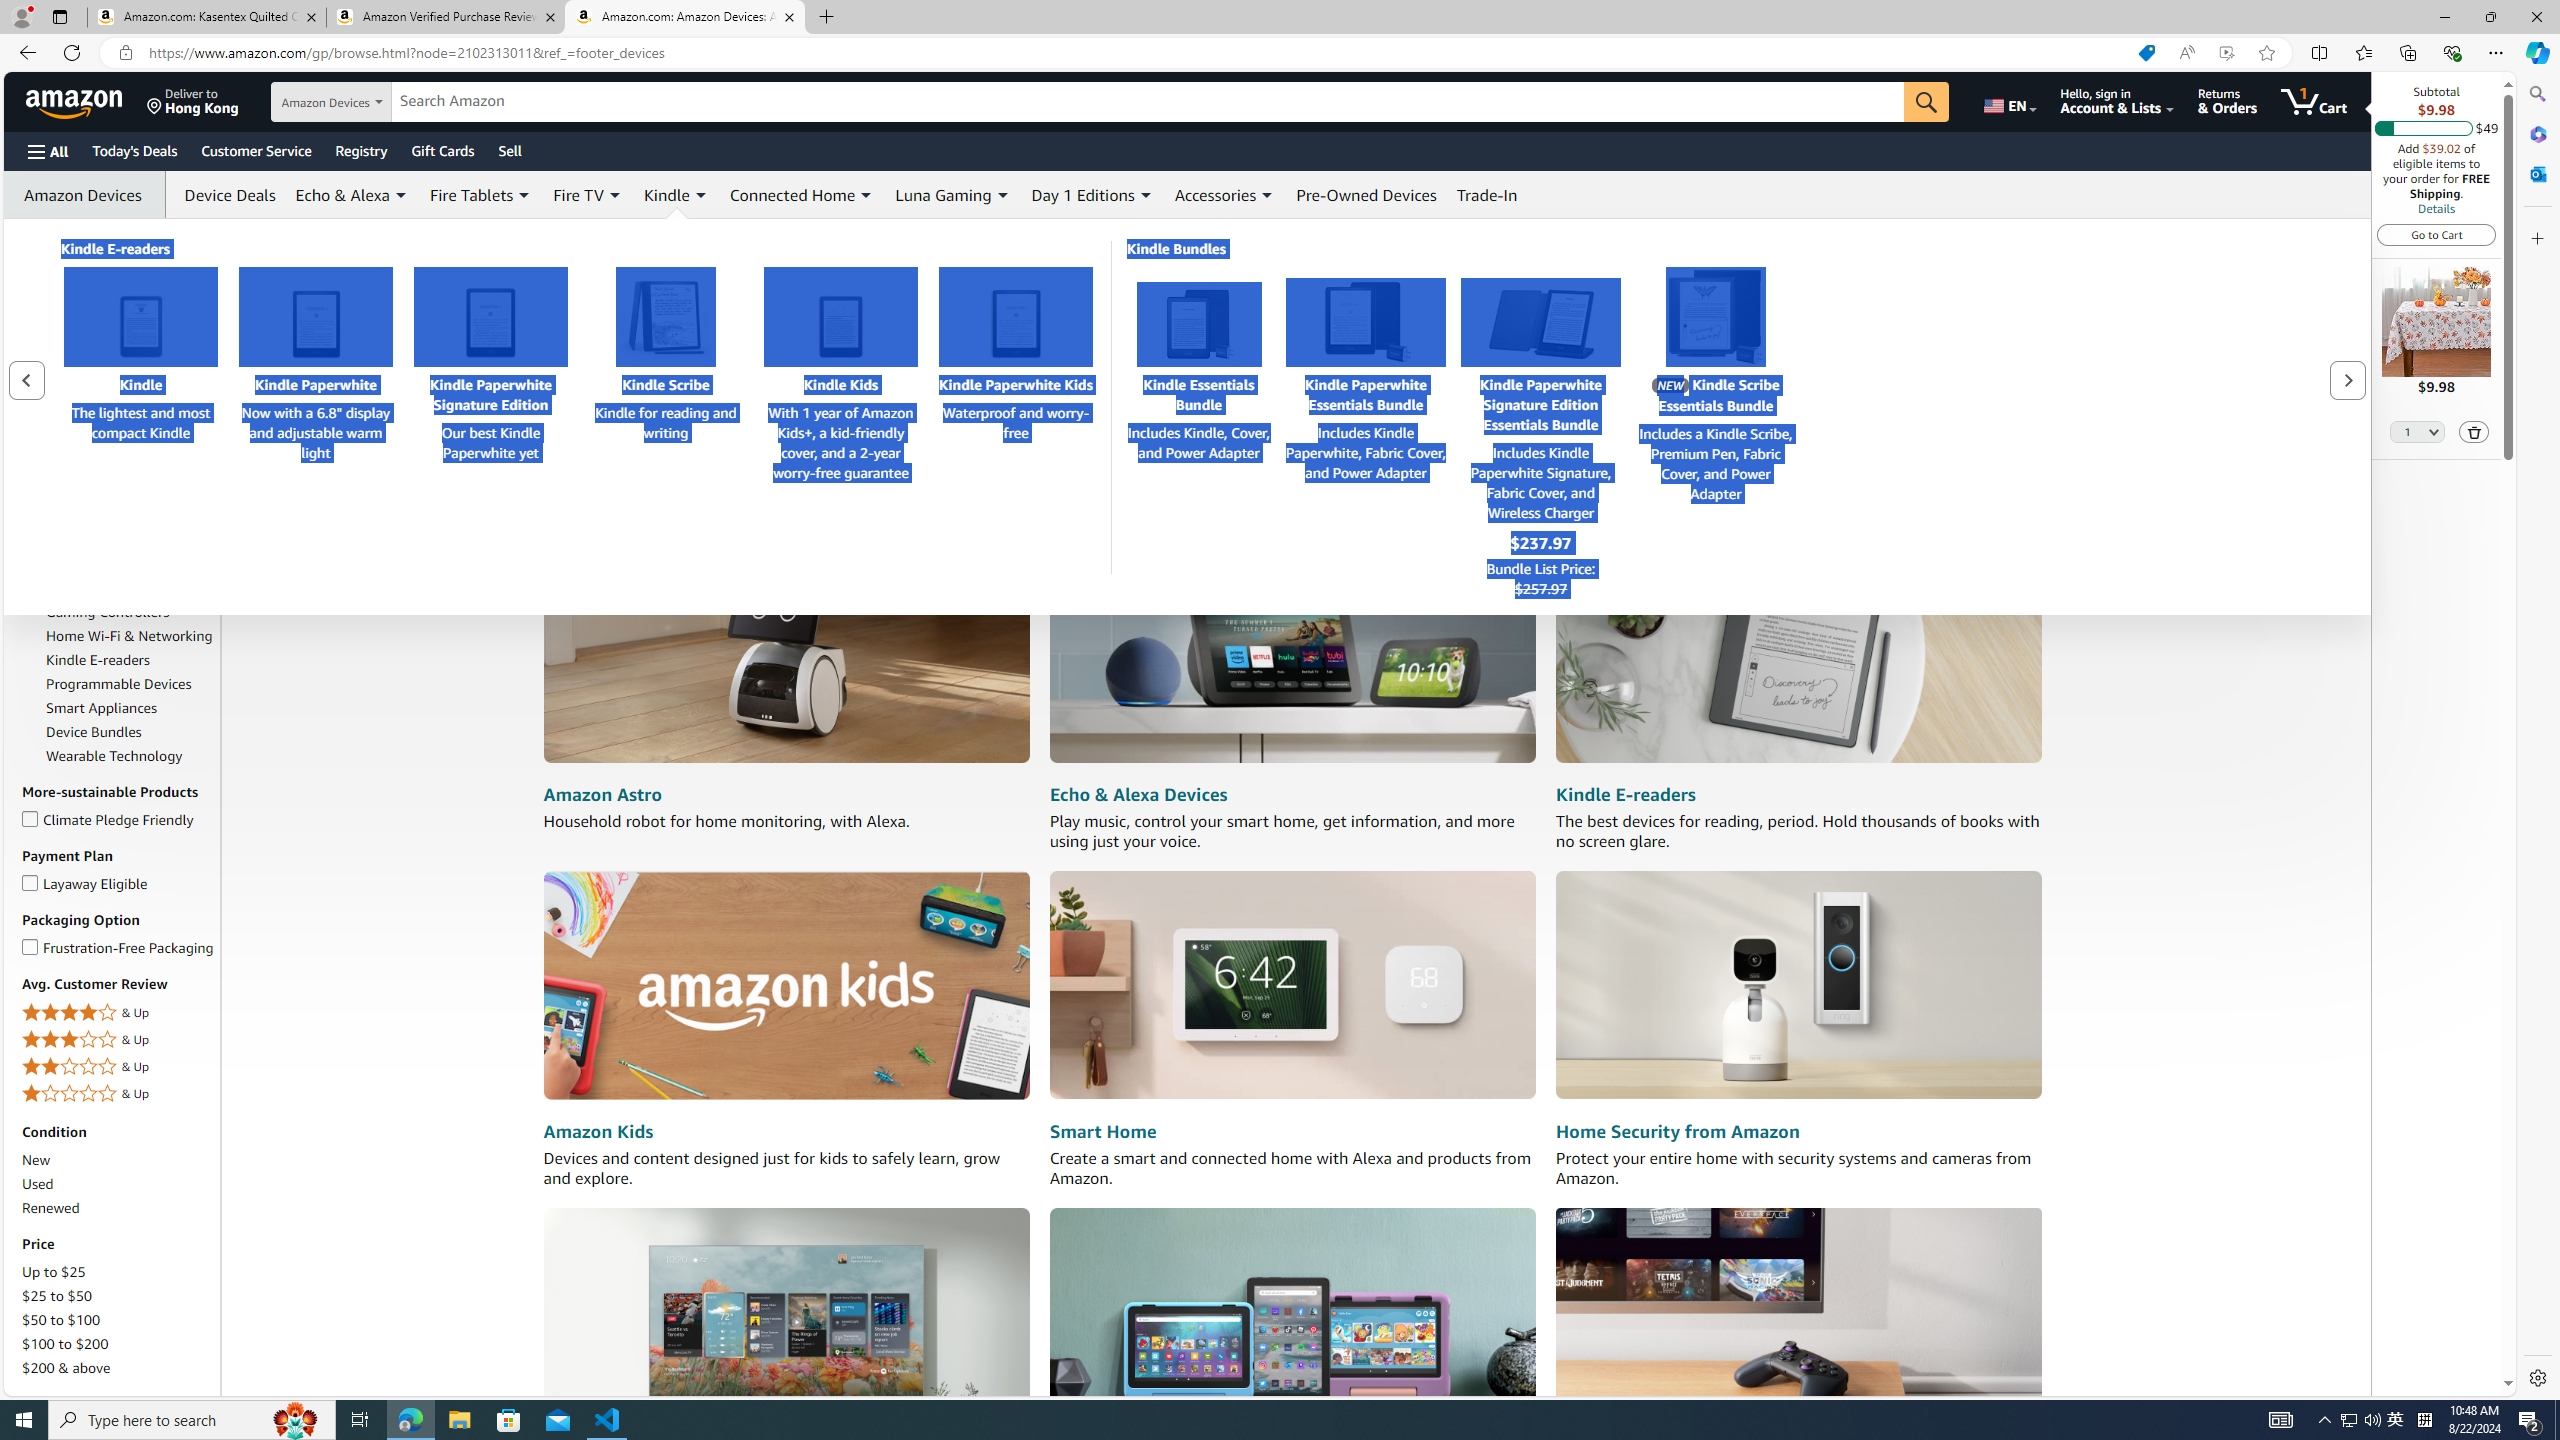 Image resolution: width=2560 pixels, height=1440 pixels. What do you see at coordinates (120, 530) in the screenshot?
I see `Echo Smart Speakers & Displays` at bounding box center [120, 530].